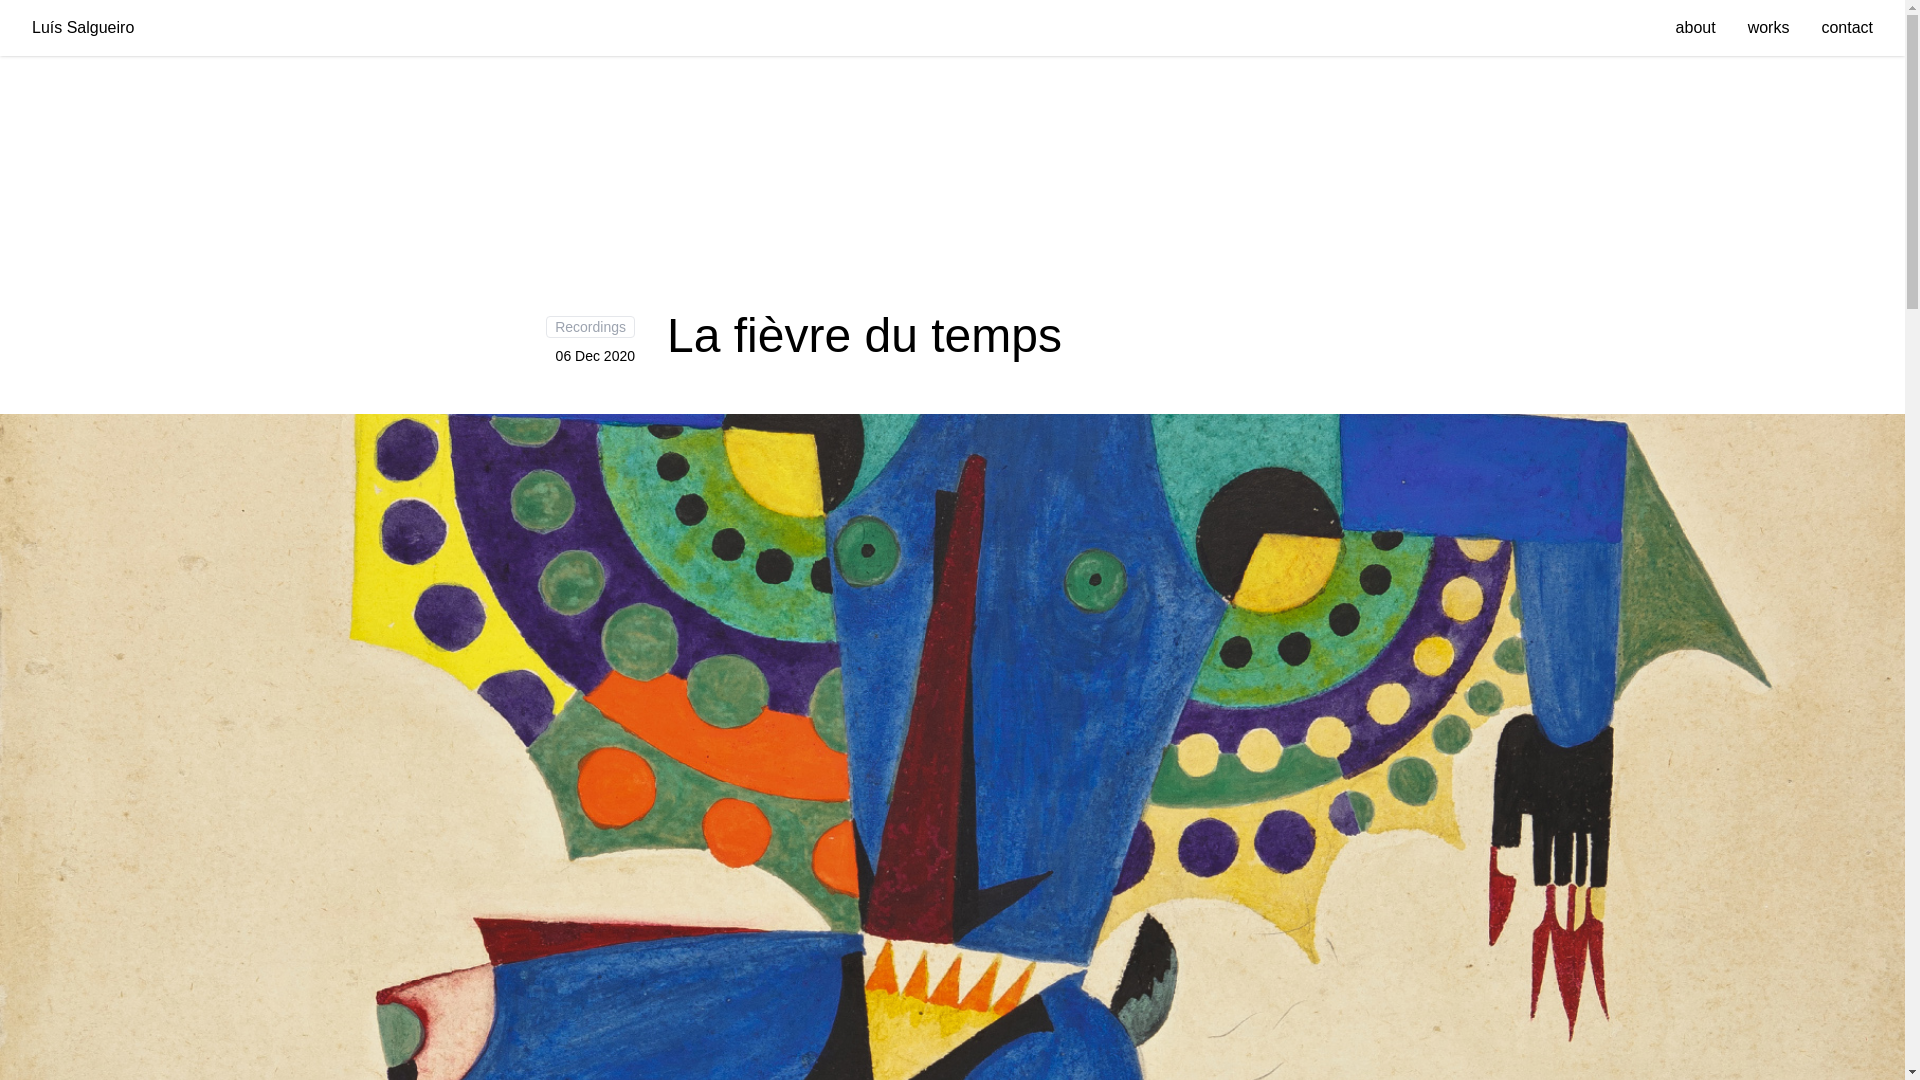 This screenshot has height=1080, width=1920. I want to click on Recordings, so click(590, 327).